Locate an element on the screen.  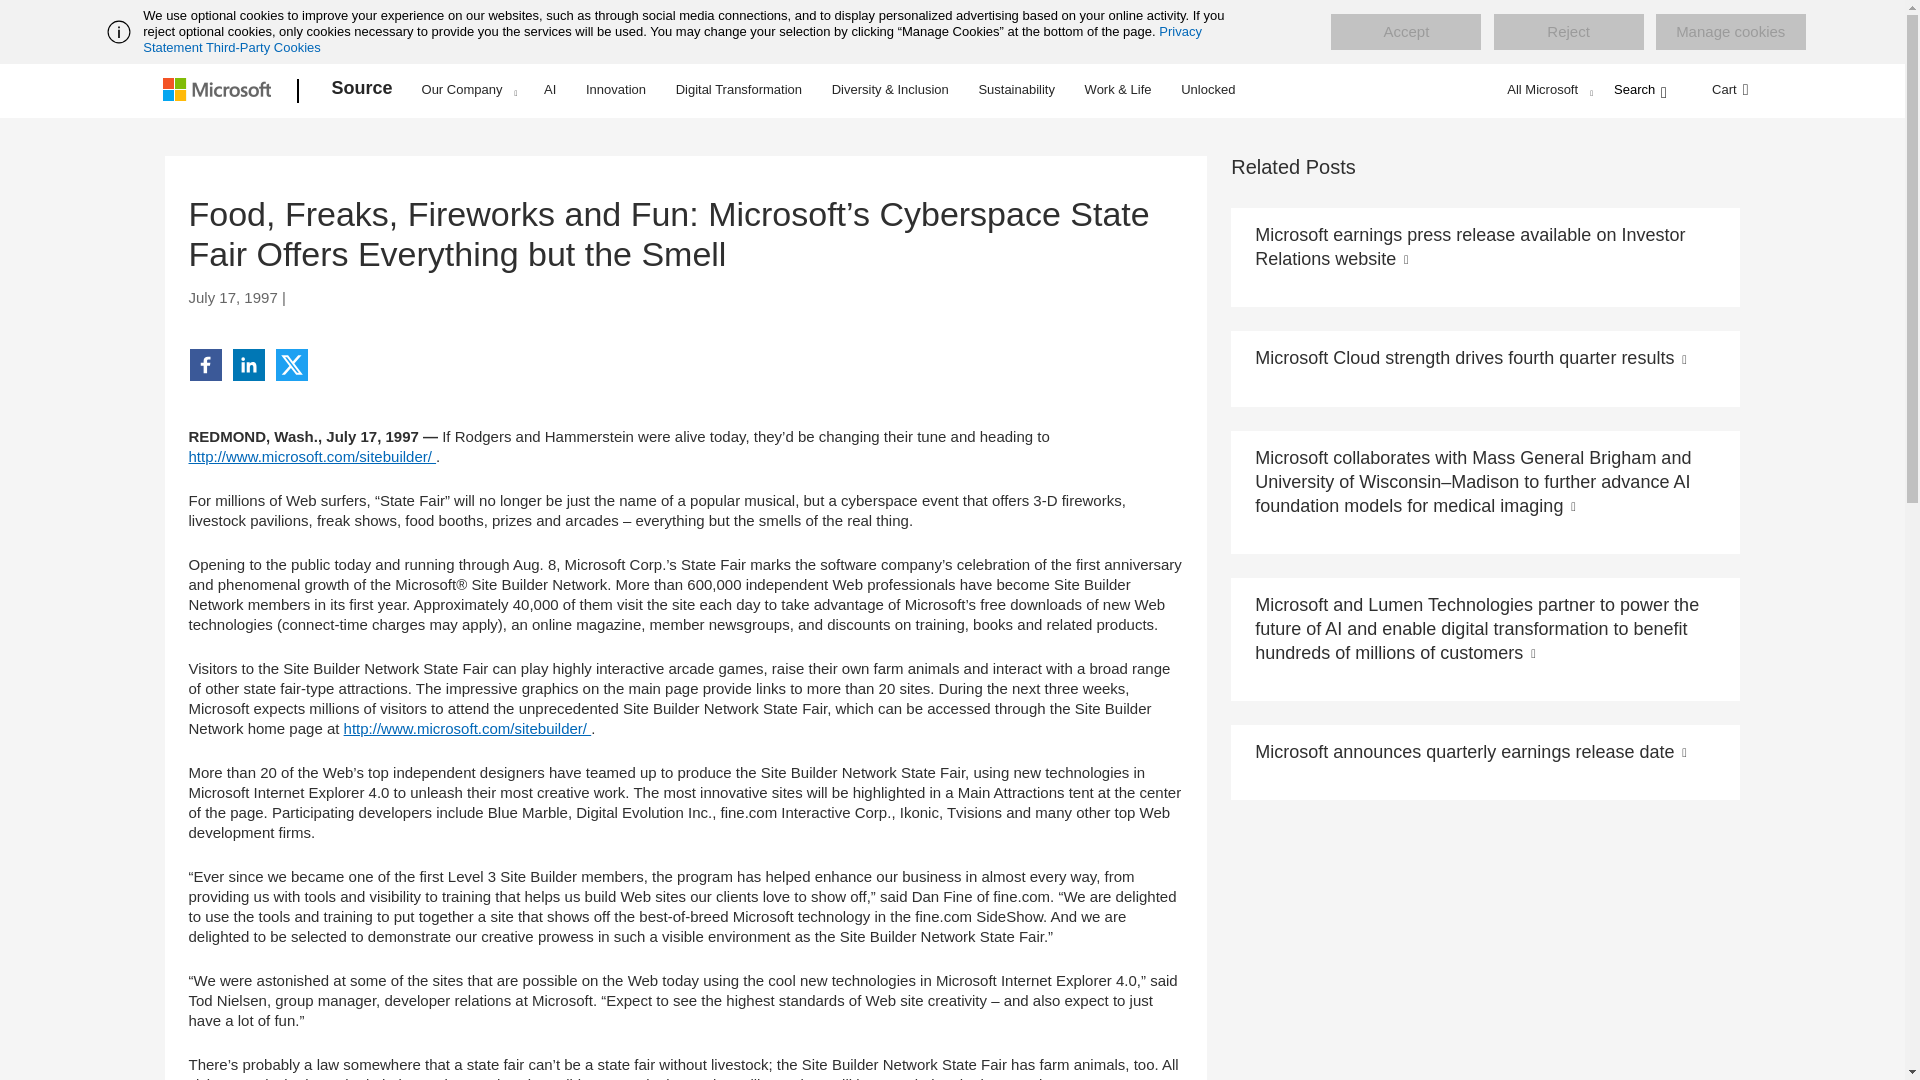
Manage cookies is located at coordinates (1730, 32).